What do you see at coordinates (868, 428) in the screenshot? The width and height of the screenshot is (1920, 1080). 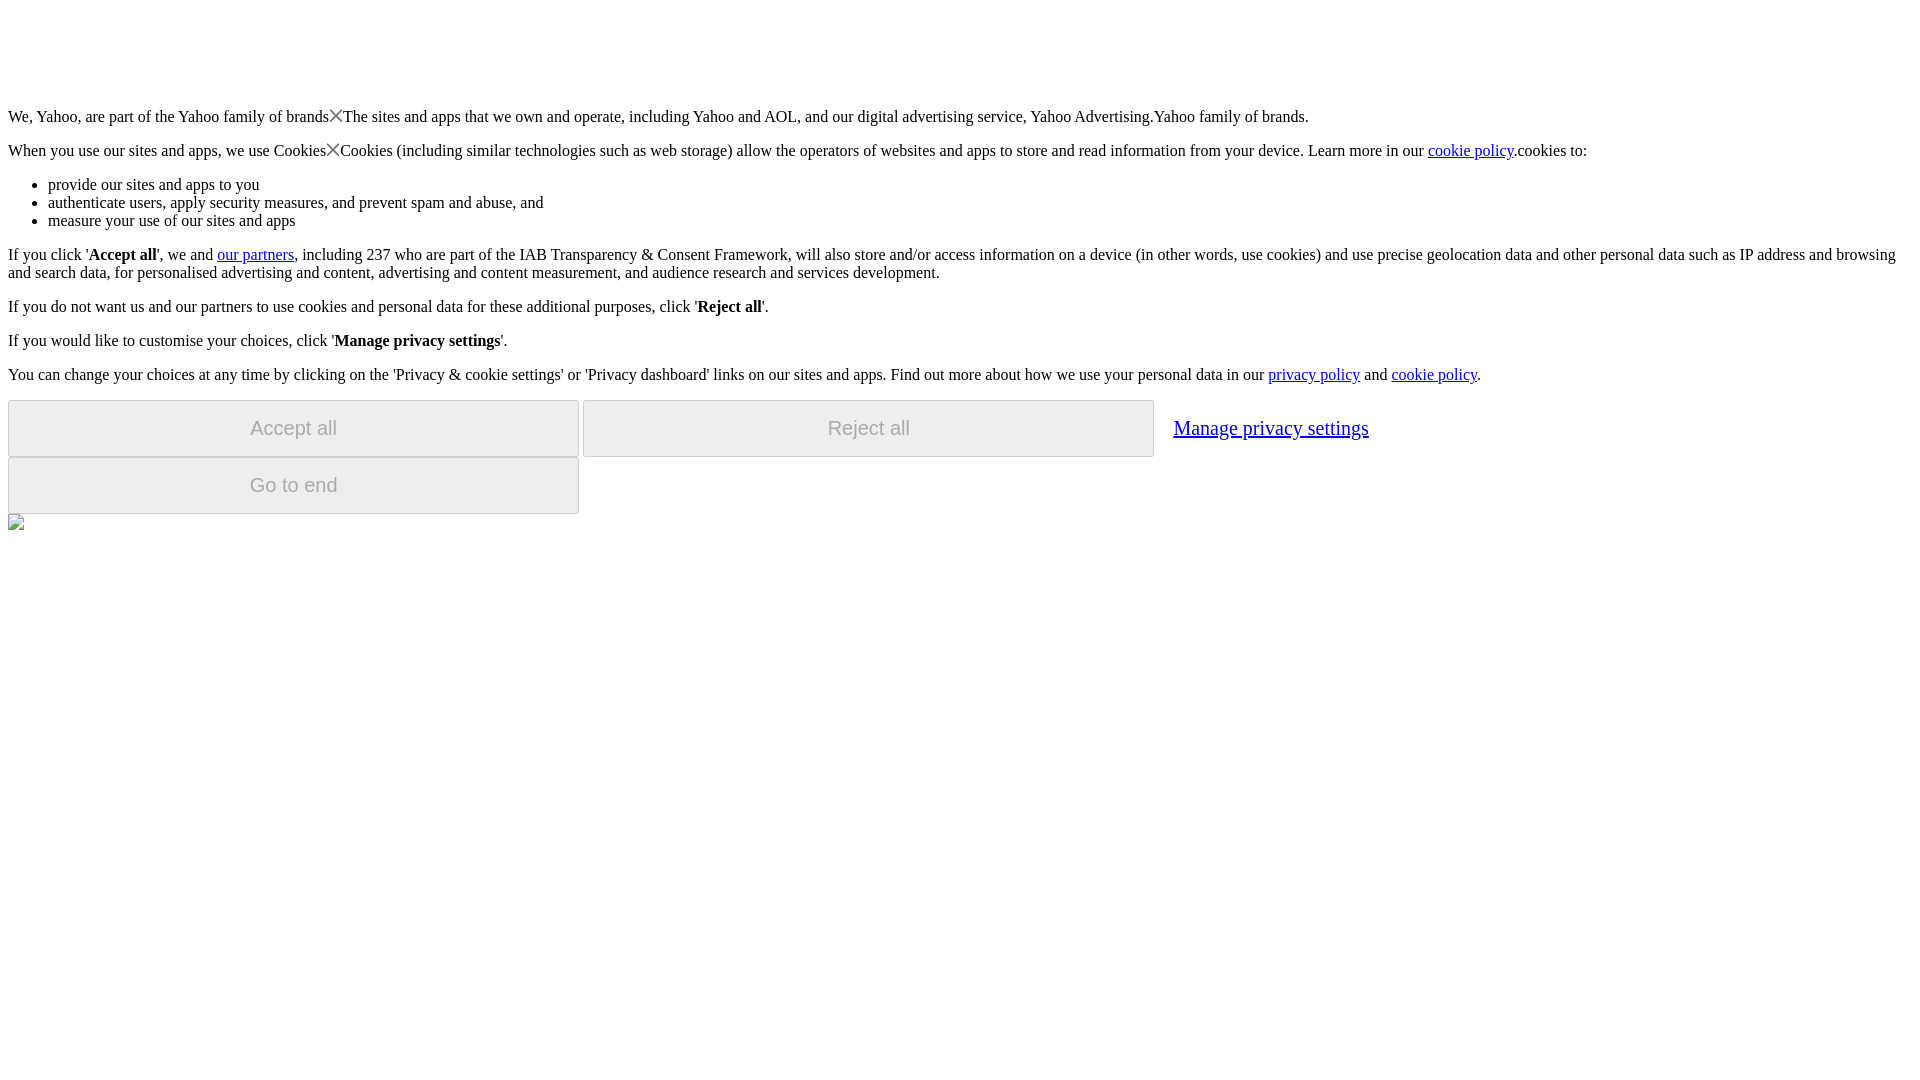 I see `Reject all` at bounding box center [868, 428].